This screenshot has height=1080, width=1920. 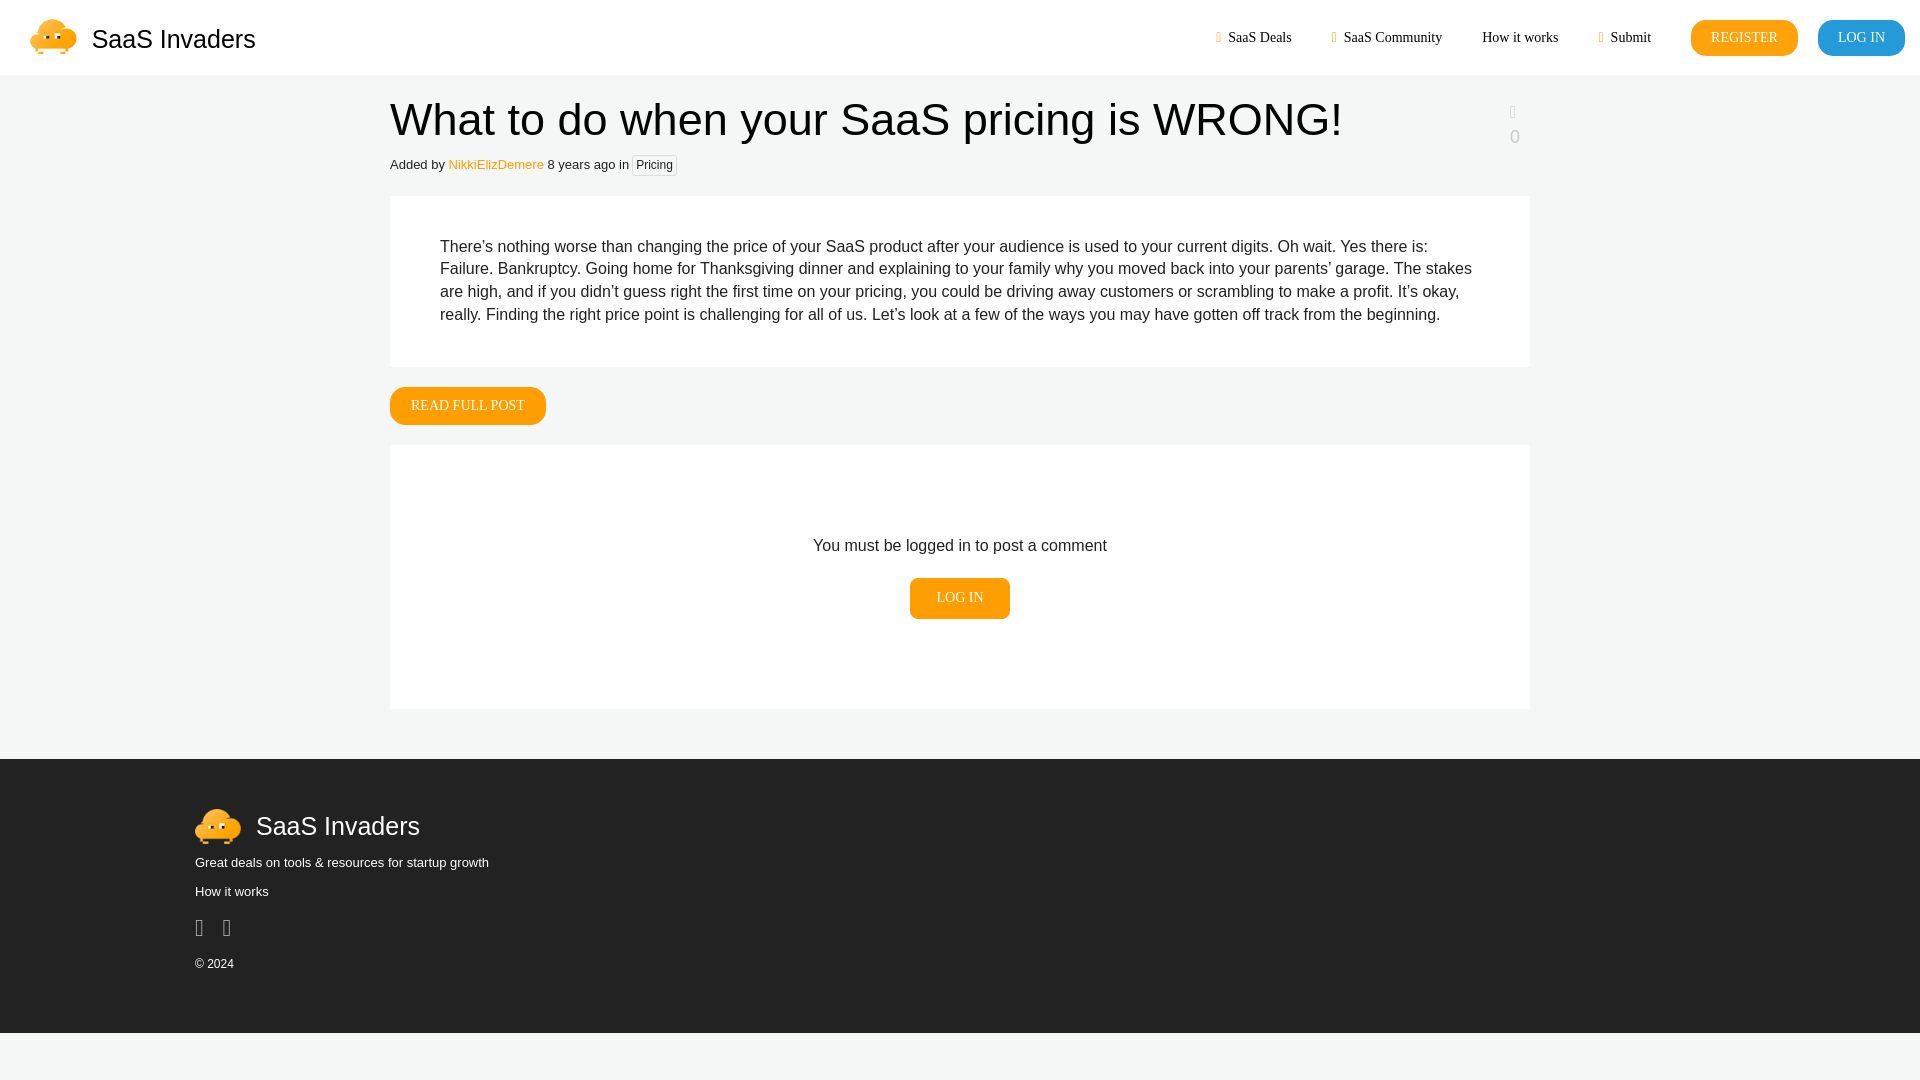 What do you see at coordinates (1520, 38) in the screenshot?
I see `How it works` at bounding box center [1520, 38].